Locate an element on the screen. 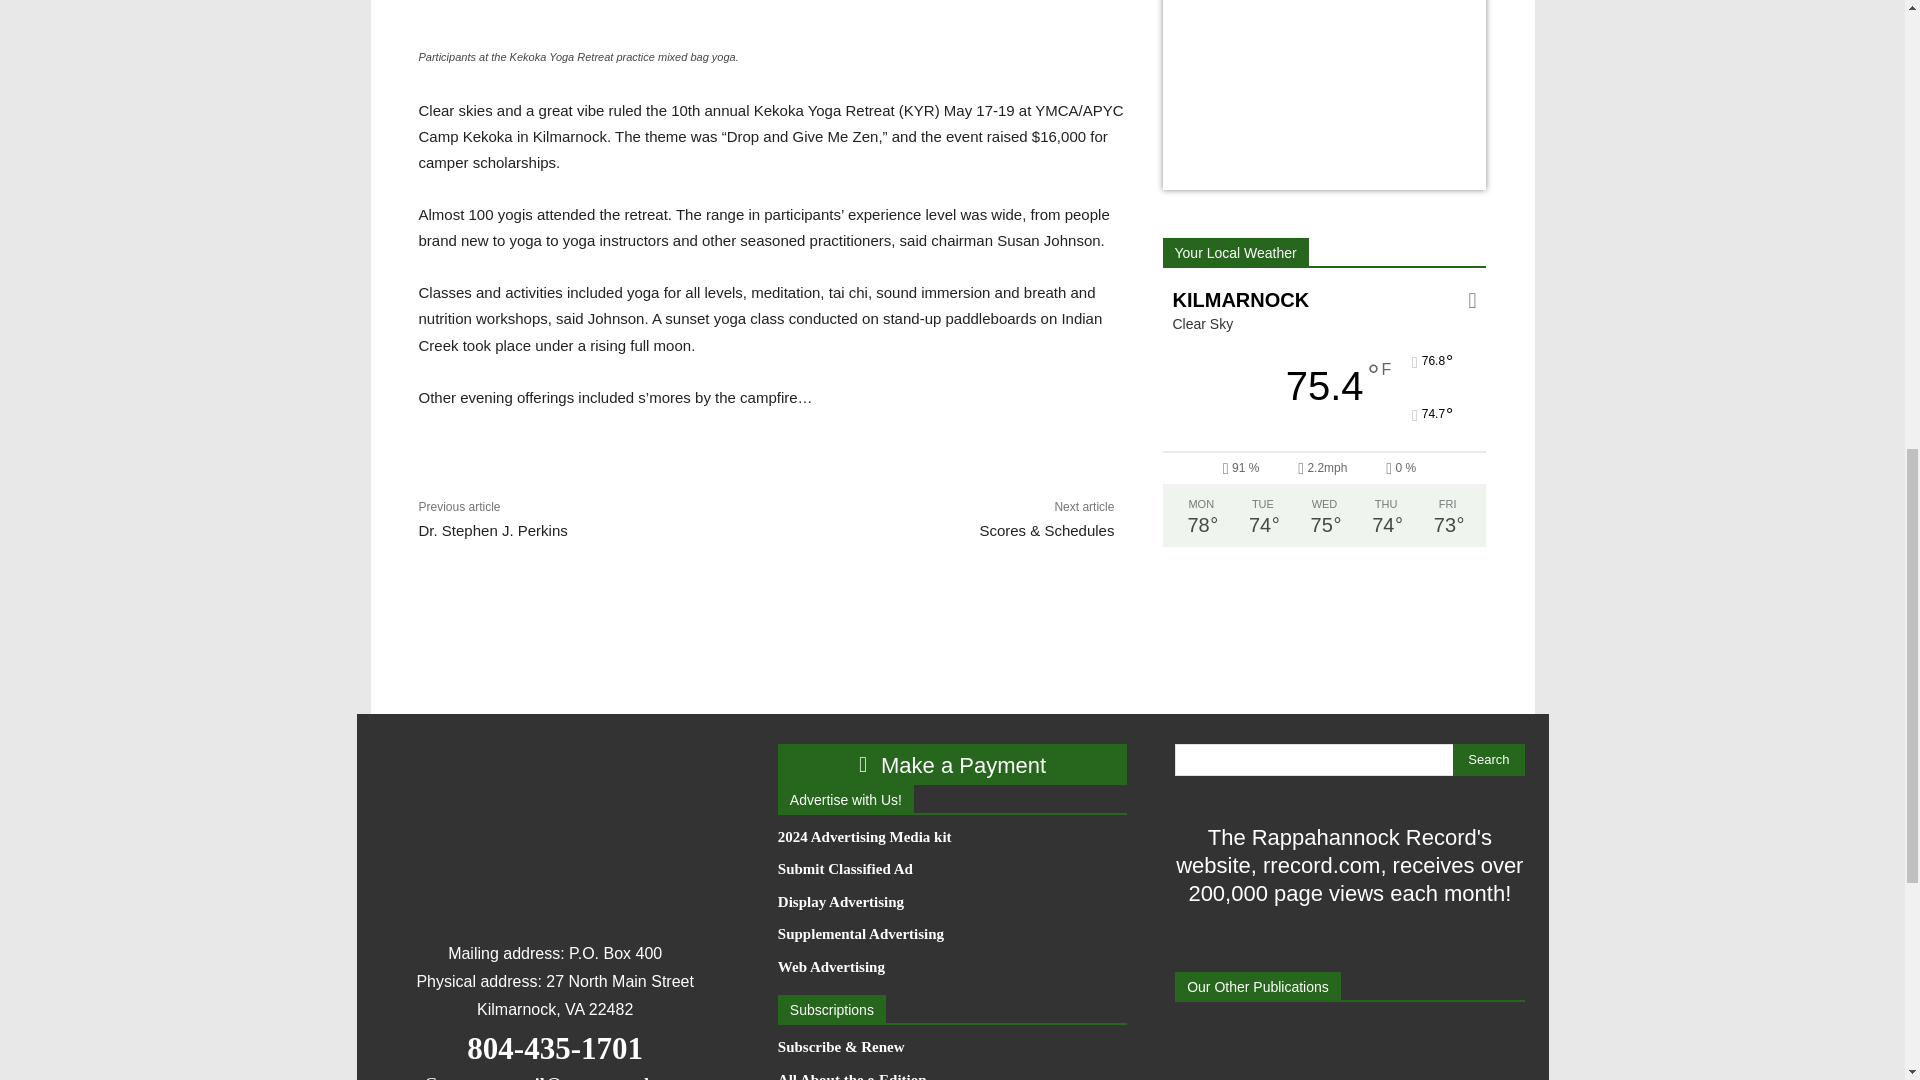 The width and height of the screenshot is (1920, 1080). Dr. Stephen J. Perkins is located at coordinates (492, 530).